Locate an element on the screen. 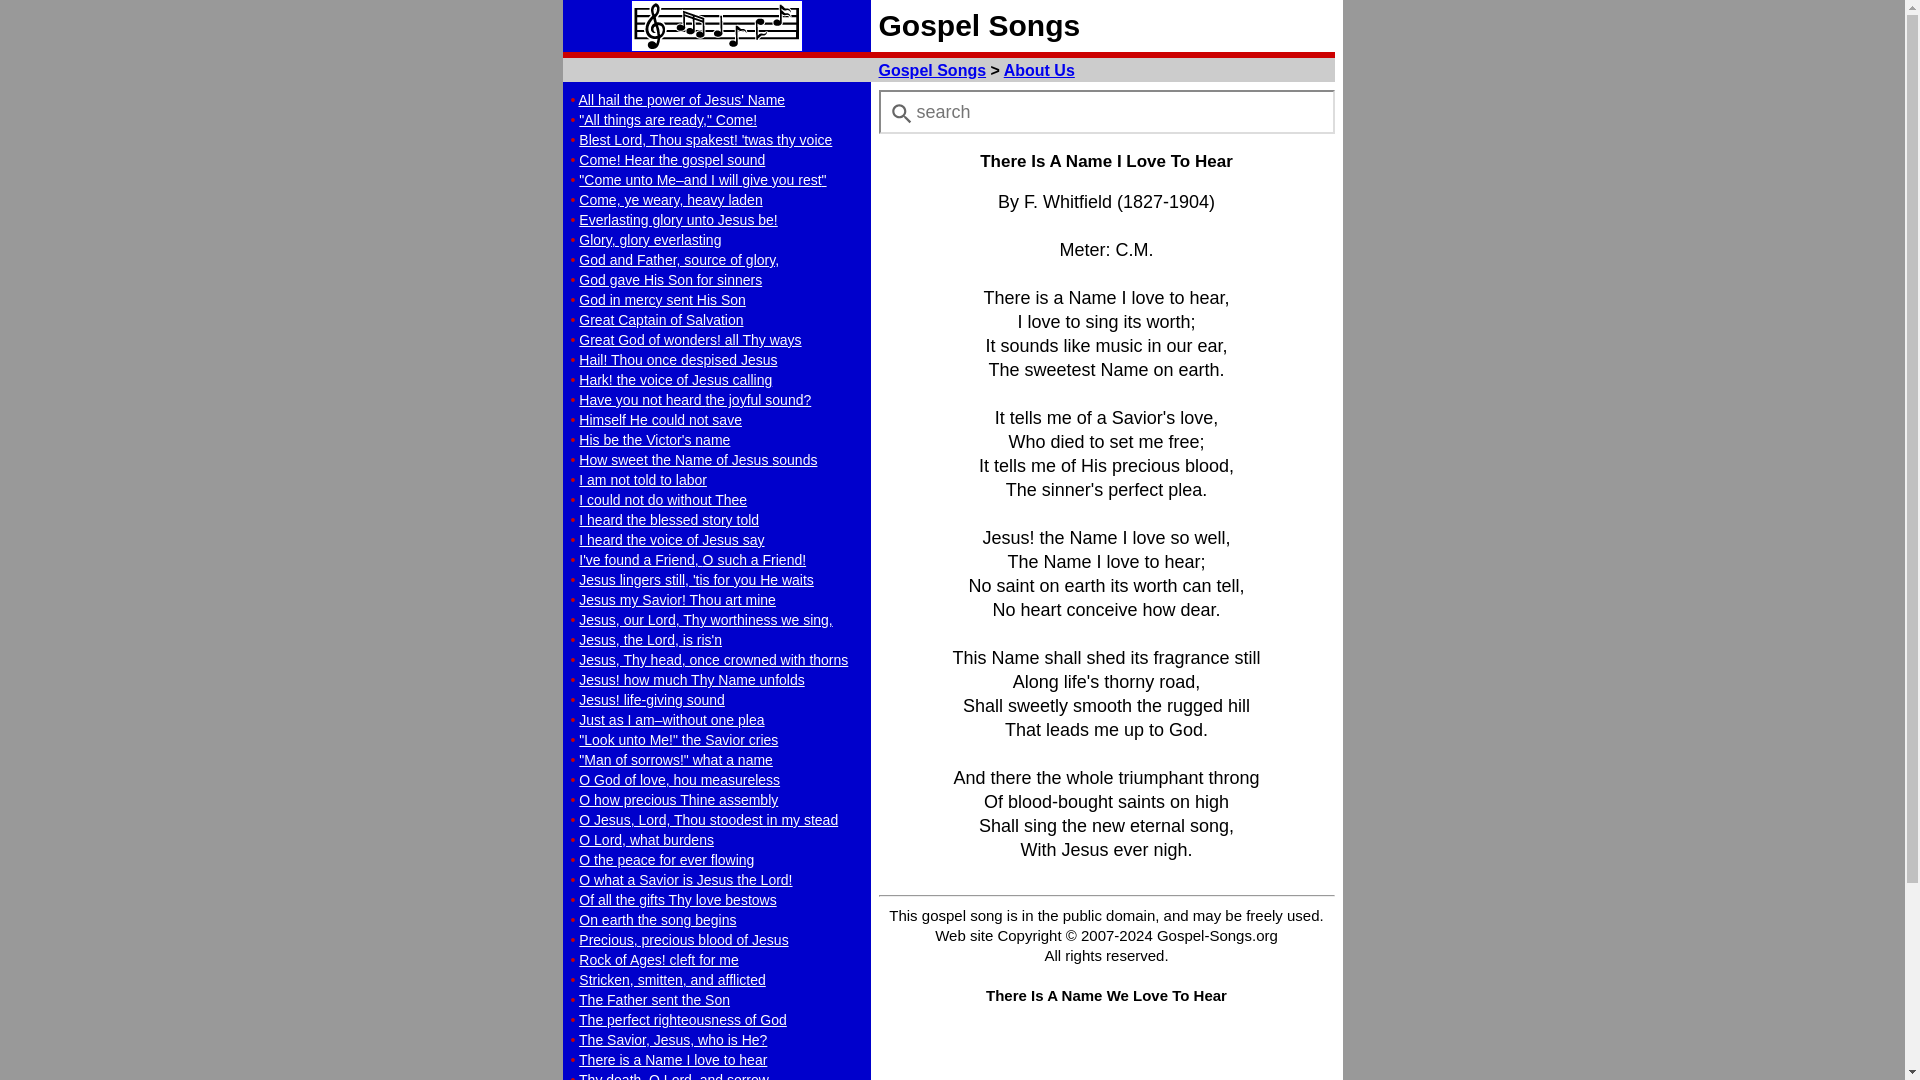 The image size is (1920, 1080). "All things are ready," Come! is located at coordinates (668, 120).